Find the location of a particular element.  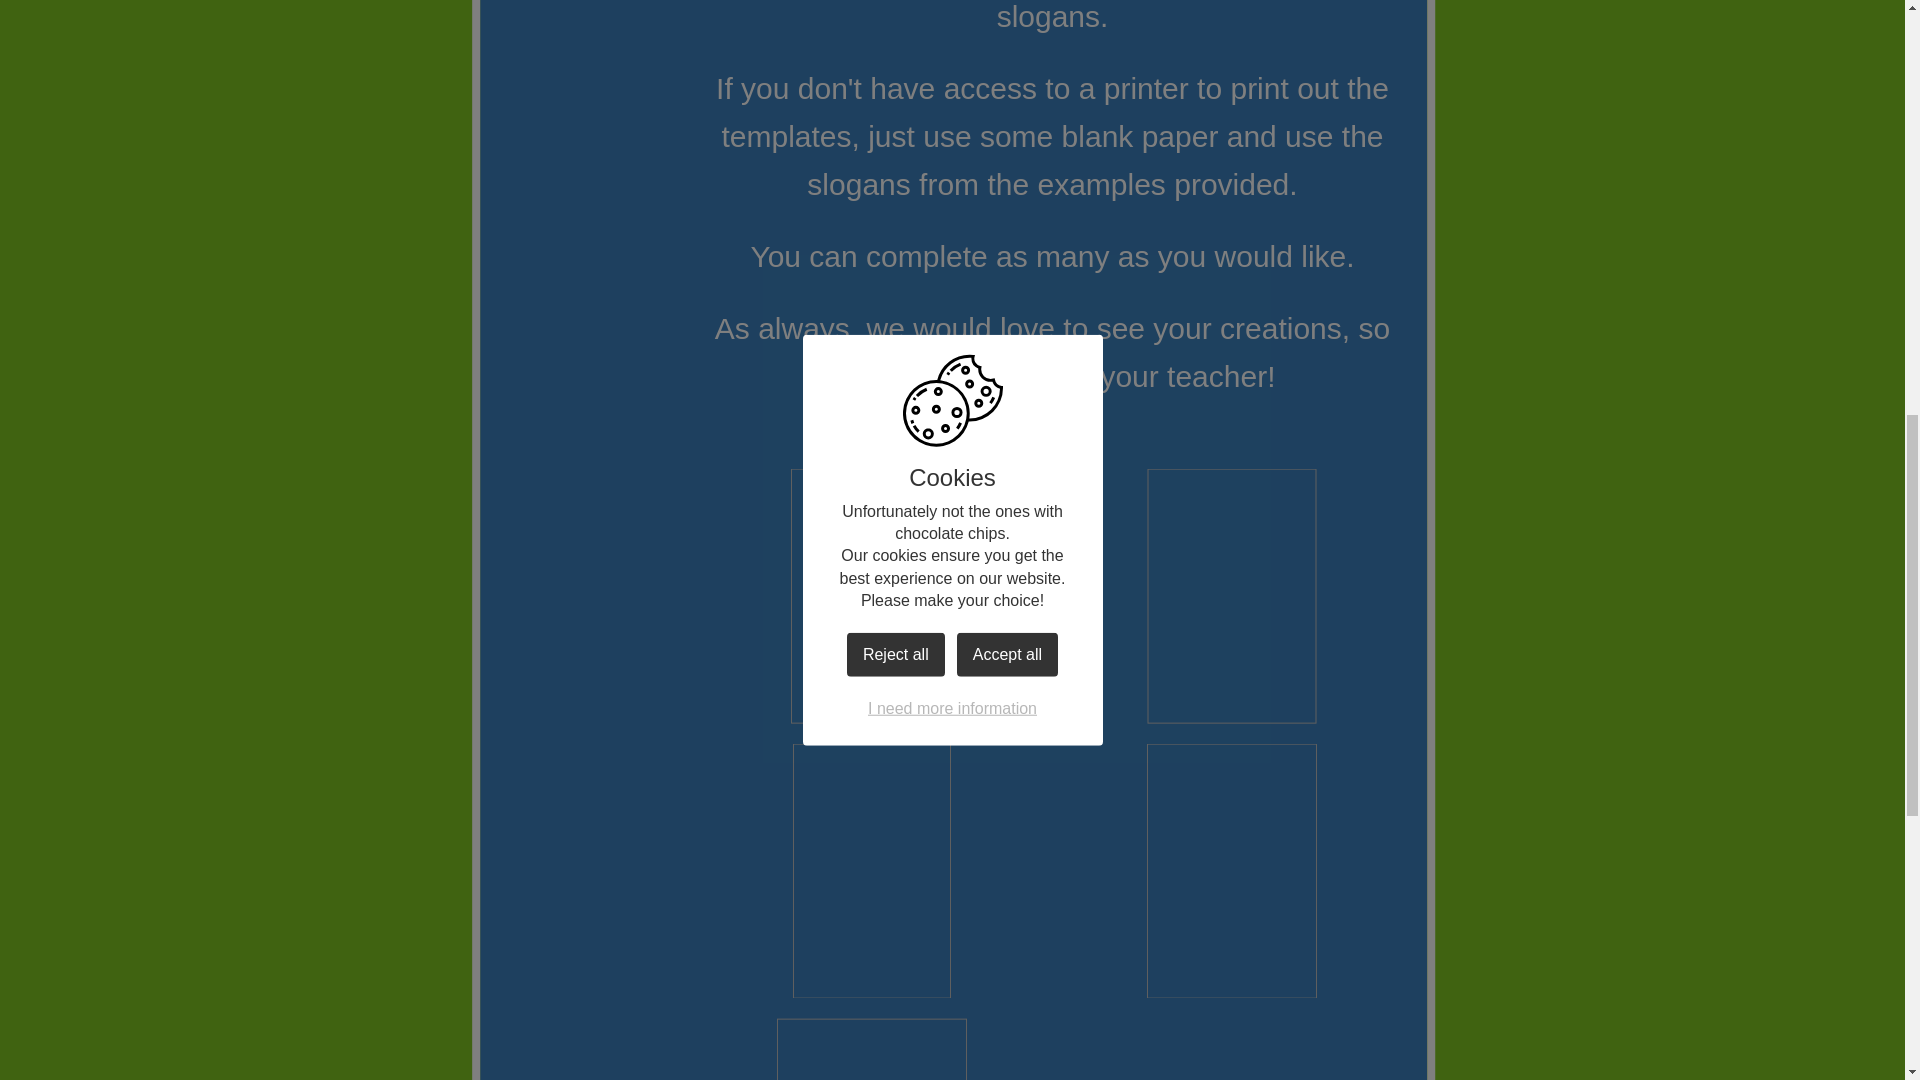

View large version of image is located at coordinates (1231, 872).